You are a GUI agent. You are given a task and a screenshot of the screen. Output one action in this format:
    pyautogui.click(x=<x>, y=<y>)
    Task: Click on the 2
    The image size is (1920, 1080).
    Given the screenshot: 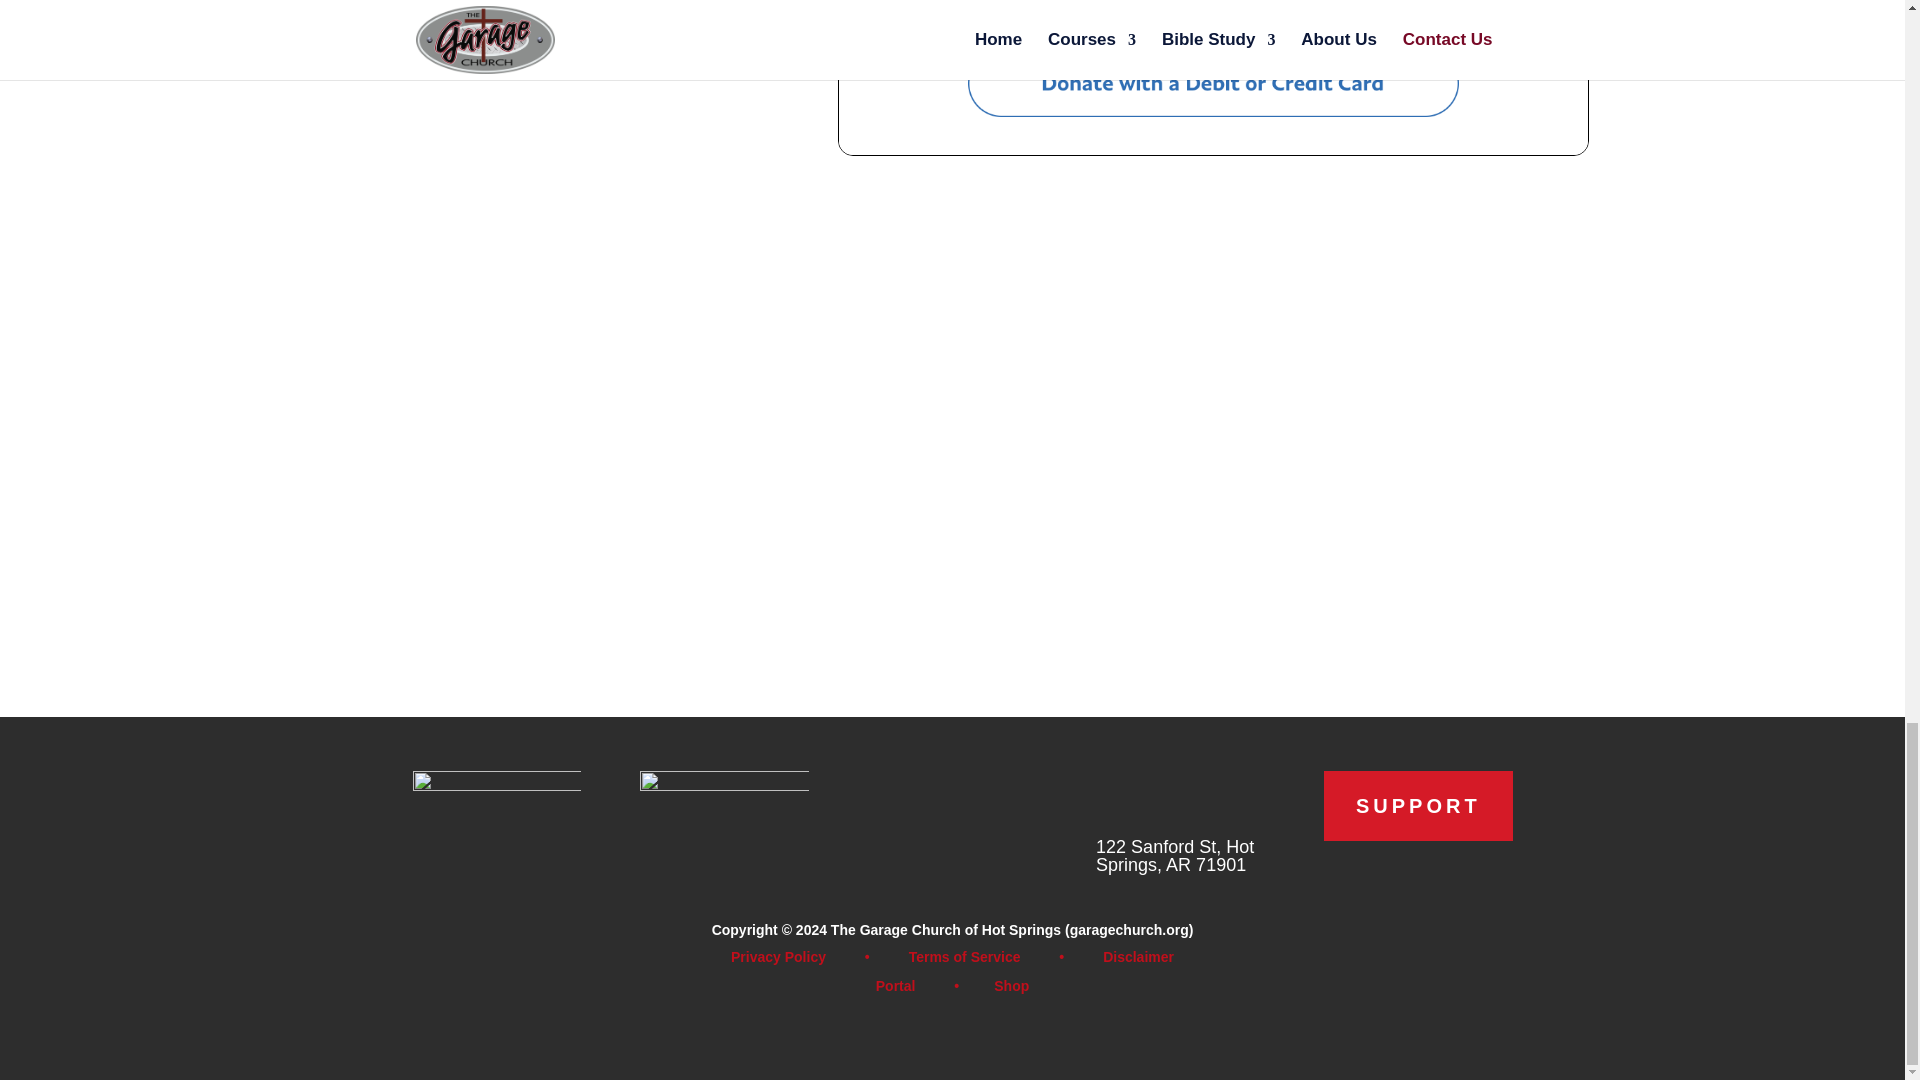 What is the action you would take?
    pyautogui.click(x=724, y=813)
    